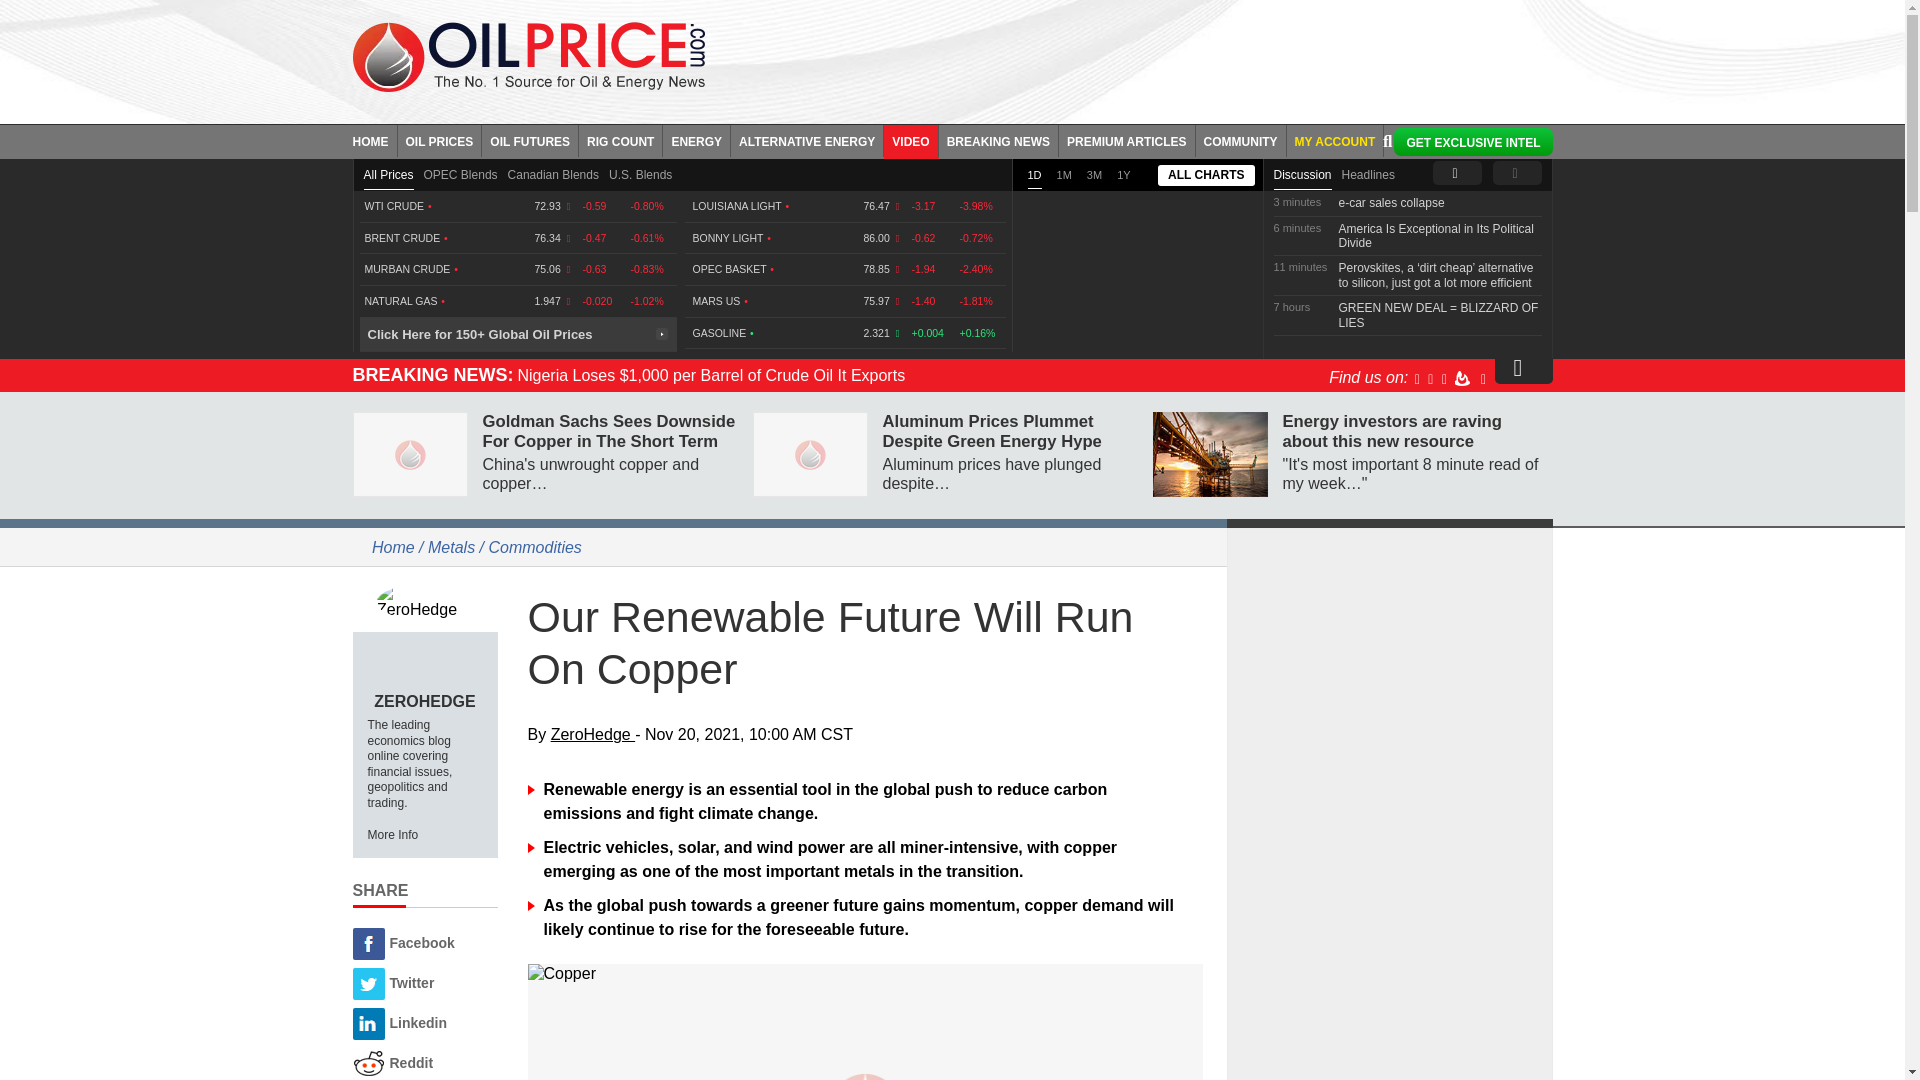 Image resolution: width=1920 pixels, height=1080 pixels. What do you see at coordinates (530, 140) in the screenshot?
I see `OIL FUTURES` at bounding box center [530, 140].